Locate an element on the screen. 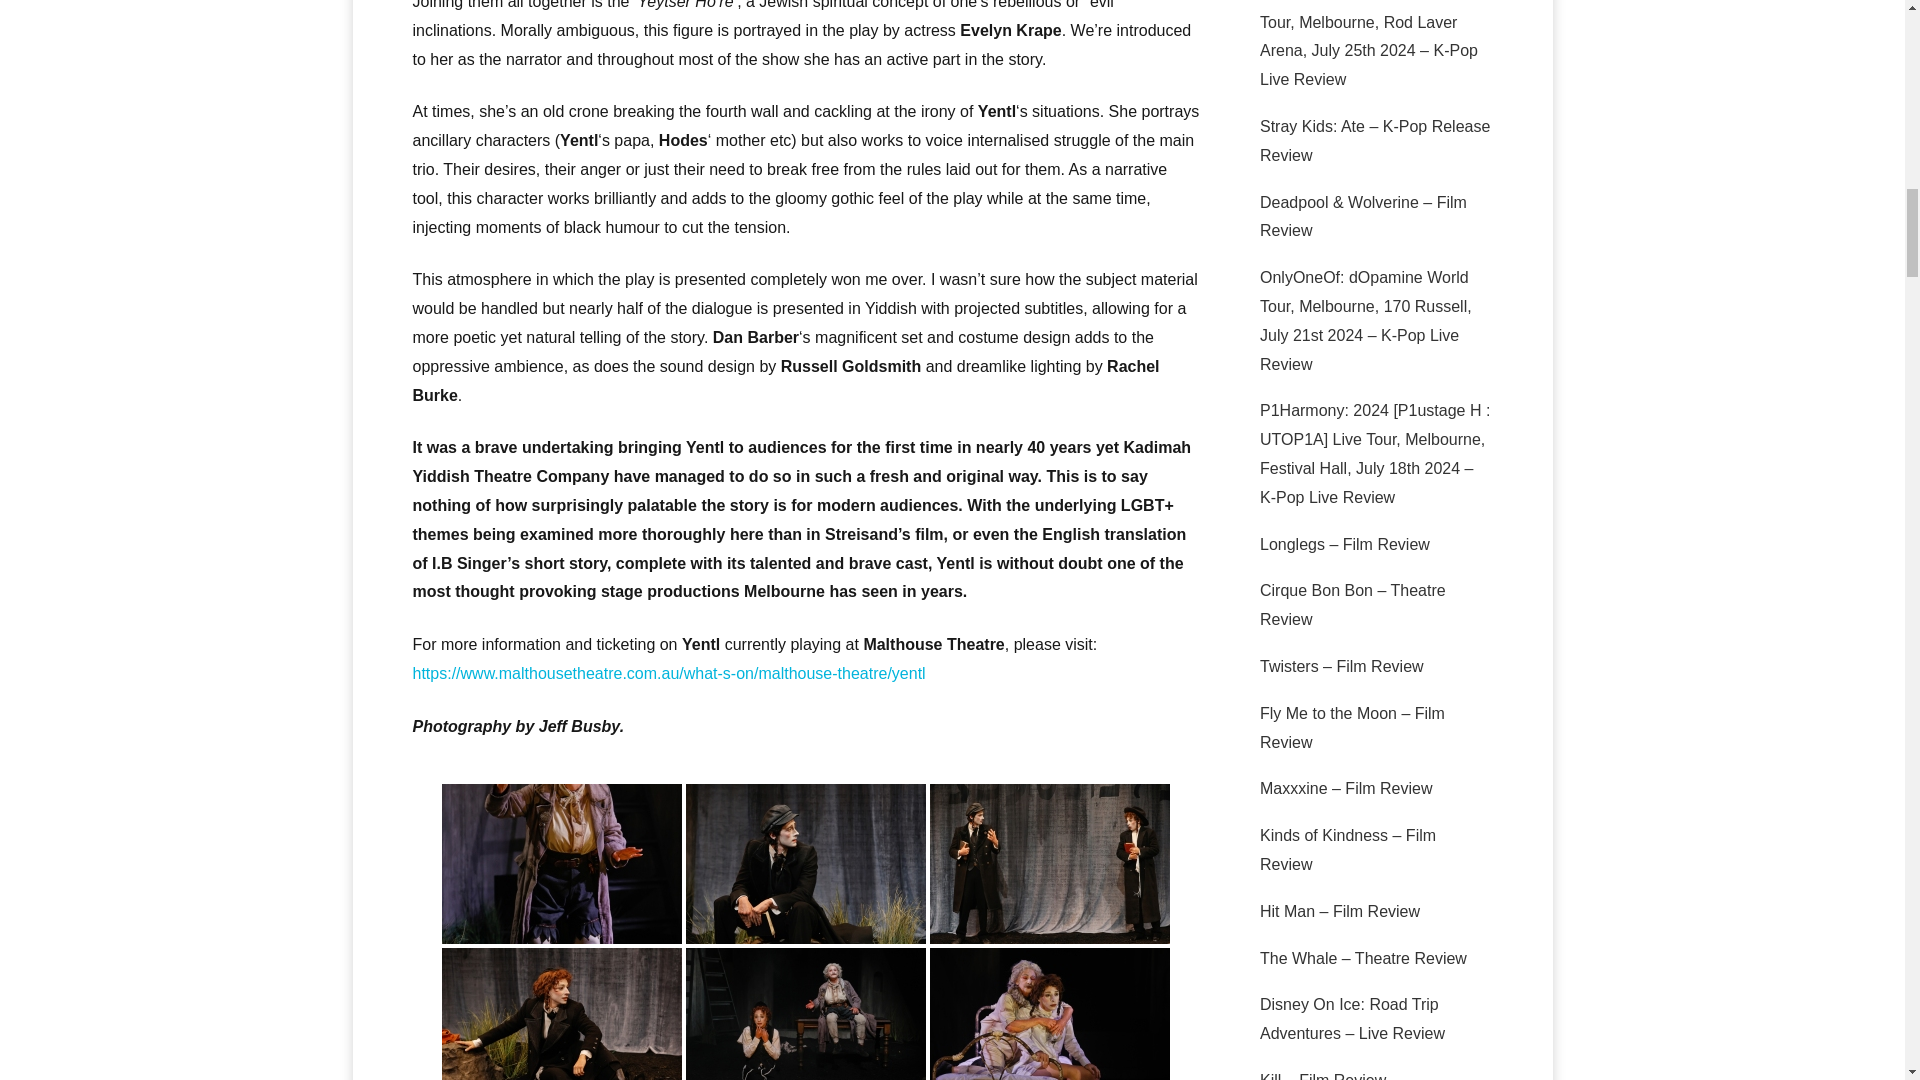  Photography By Jeff Busby is located at coordinates (1049, 1014).